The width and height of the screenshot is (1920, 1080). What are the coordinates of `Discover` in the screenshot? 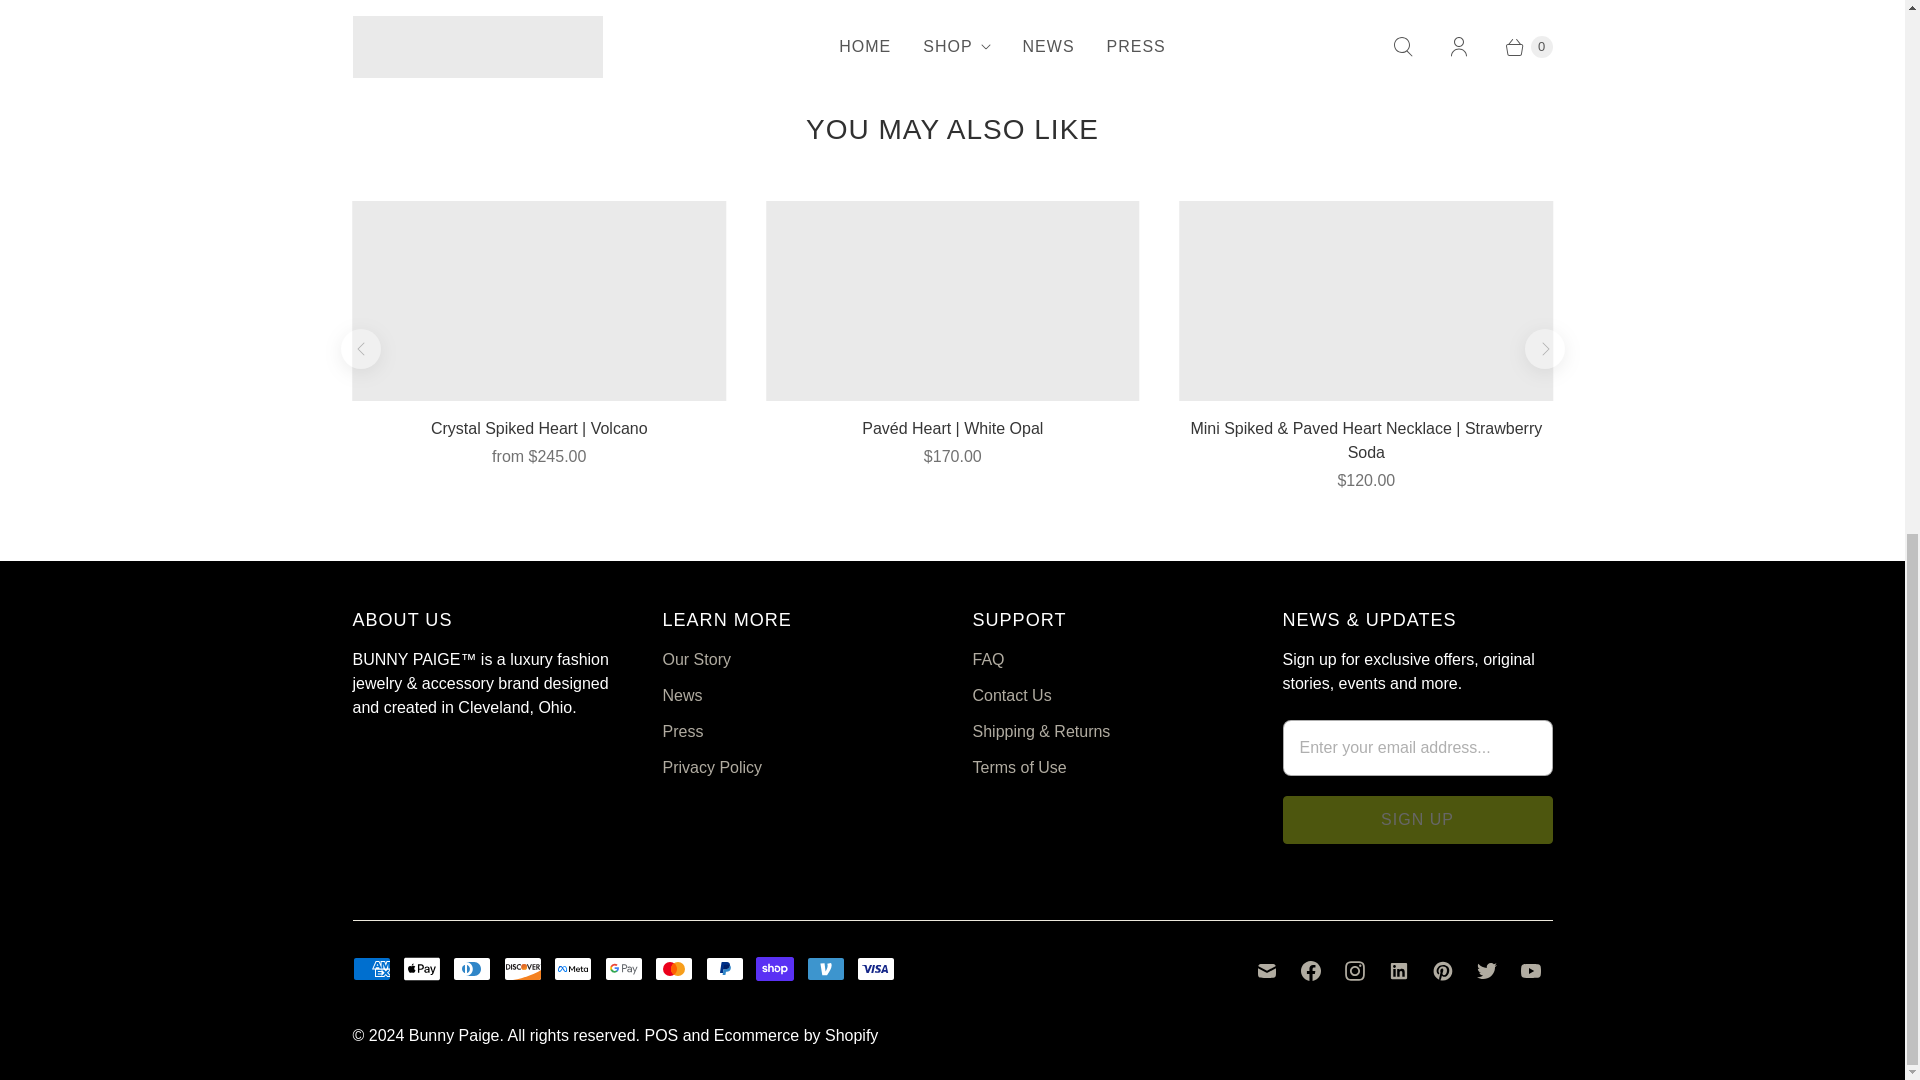 It's located at (522, 968).